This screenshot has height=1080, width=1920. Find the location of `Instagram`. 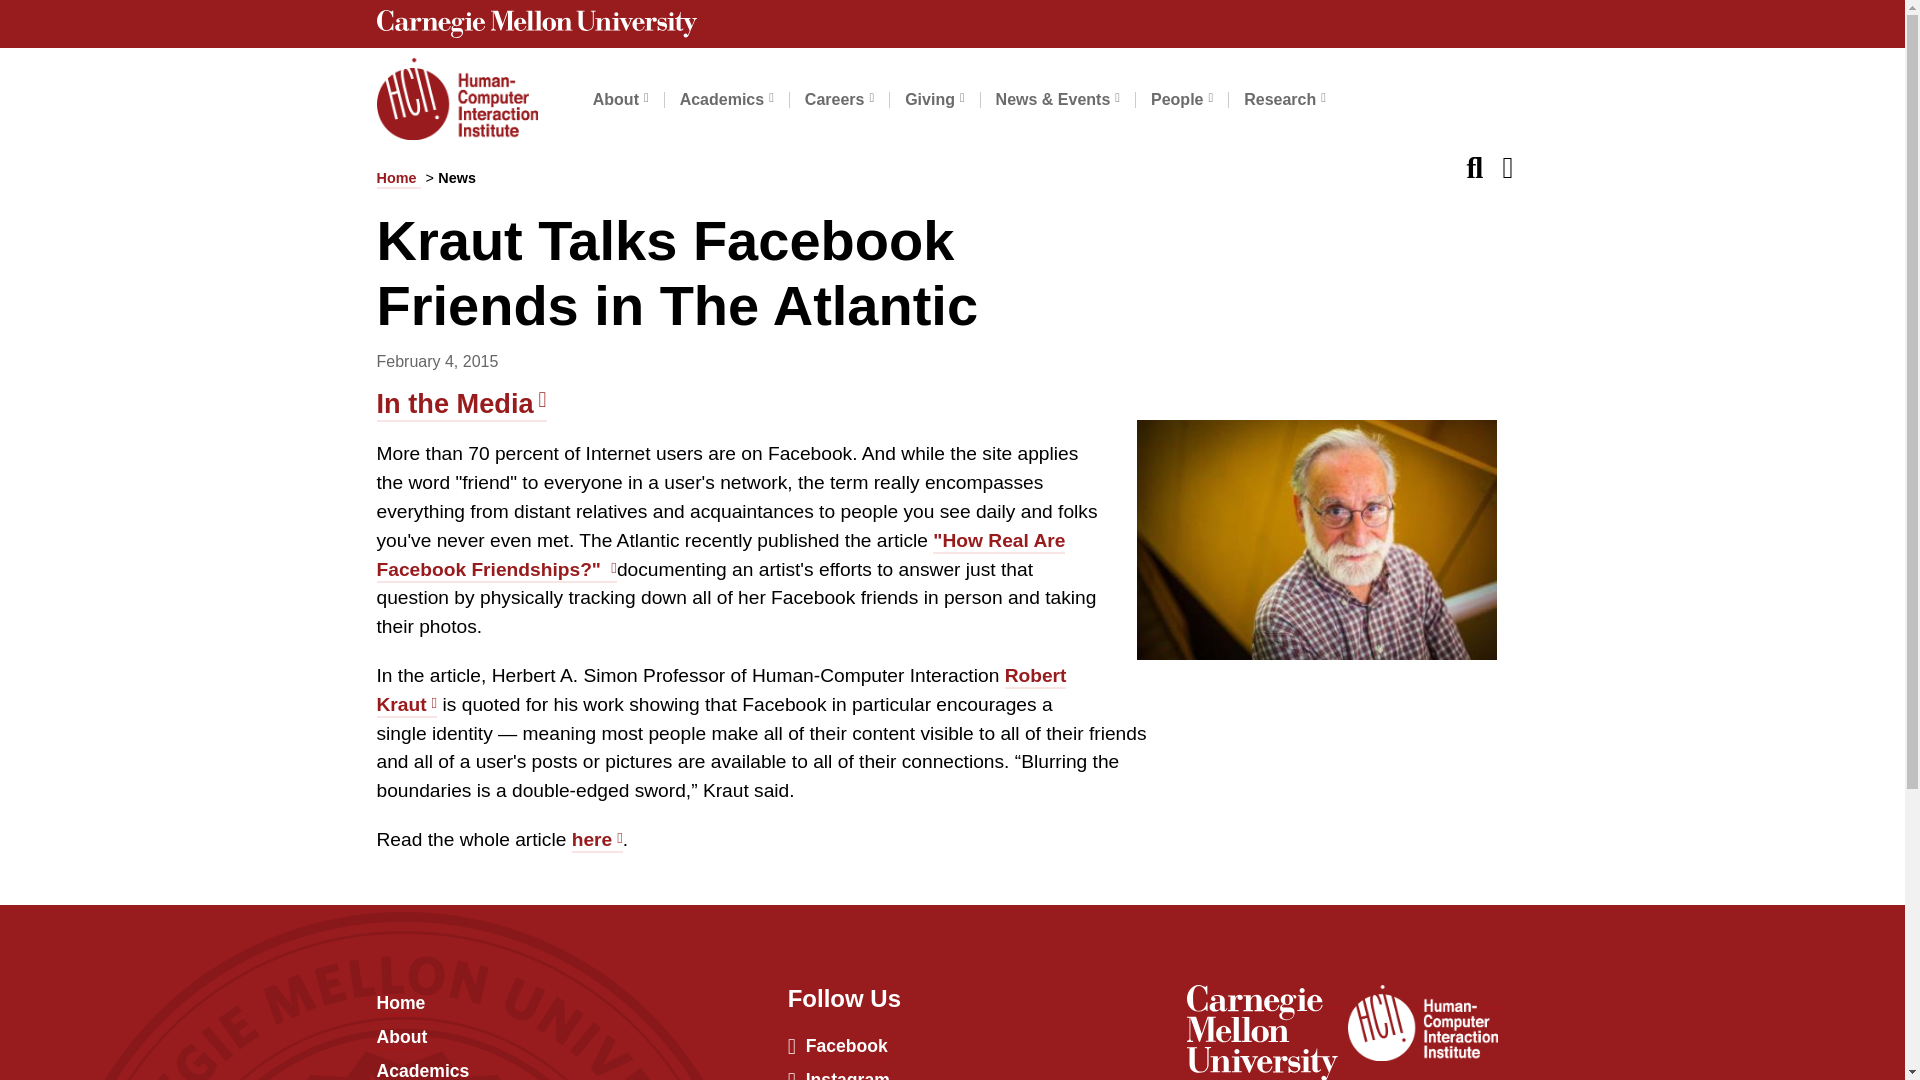

Instagram is located at coordinates (838, 1075).